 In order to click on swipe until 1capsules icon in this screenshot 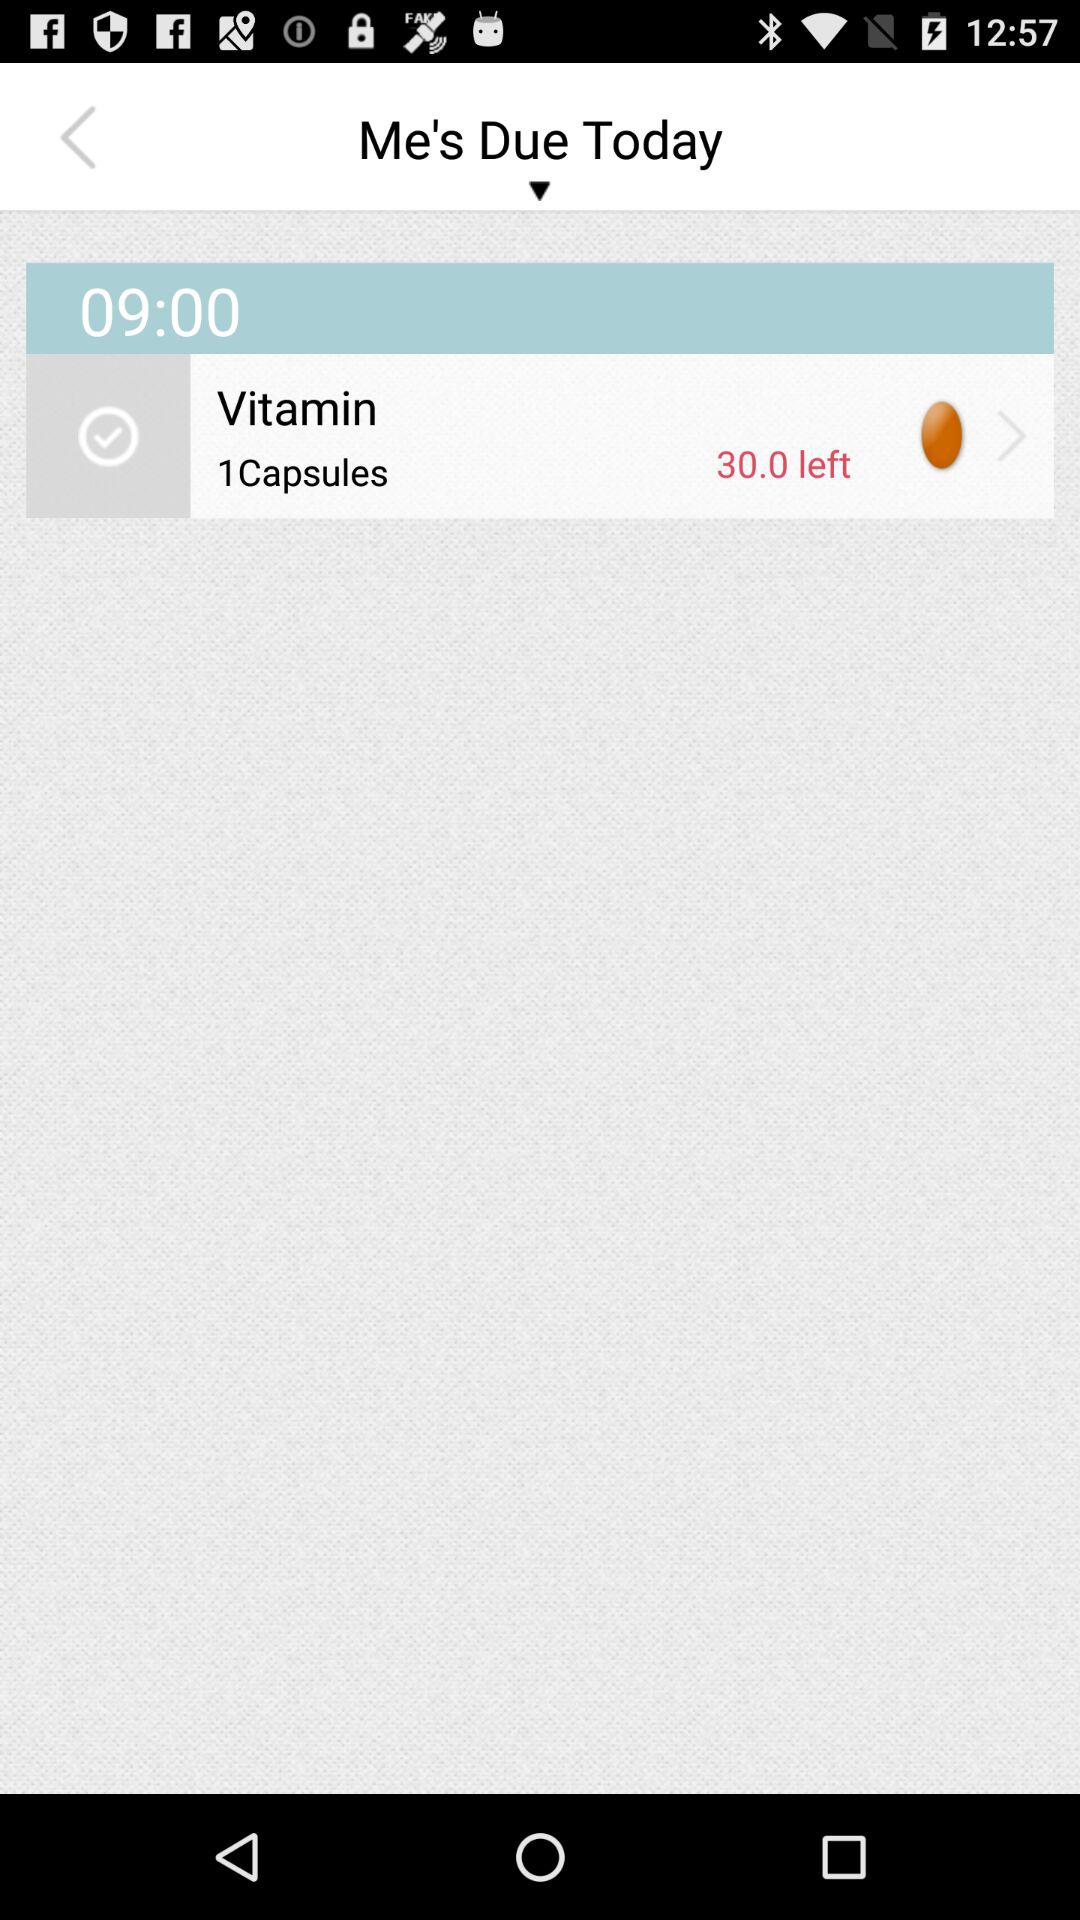, I will do `click(459, 471)`.